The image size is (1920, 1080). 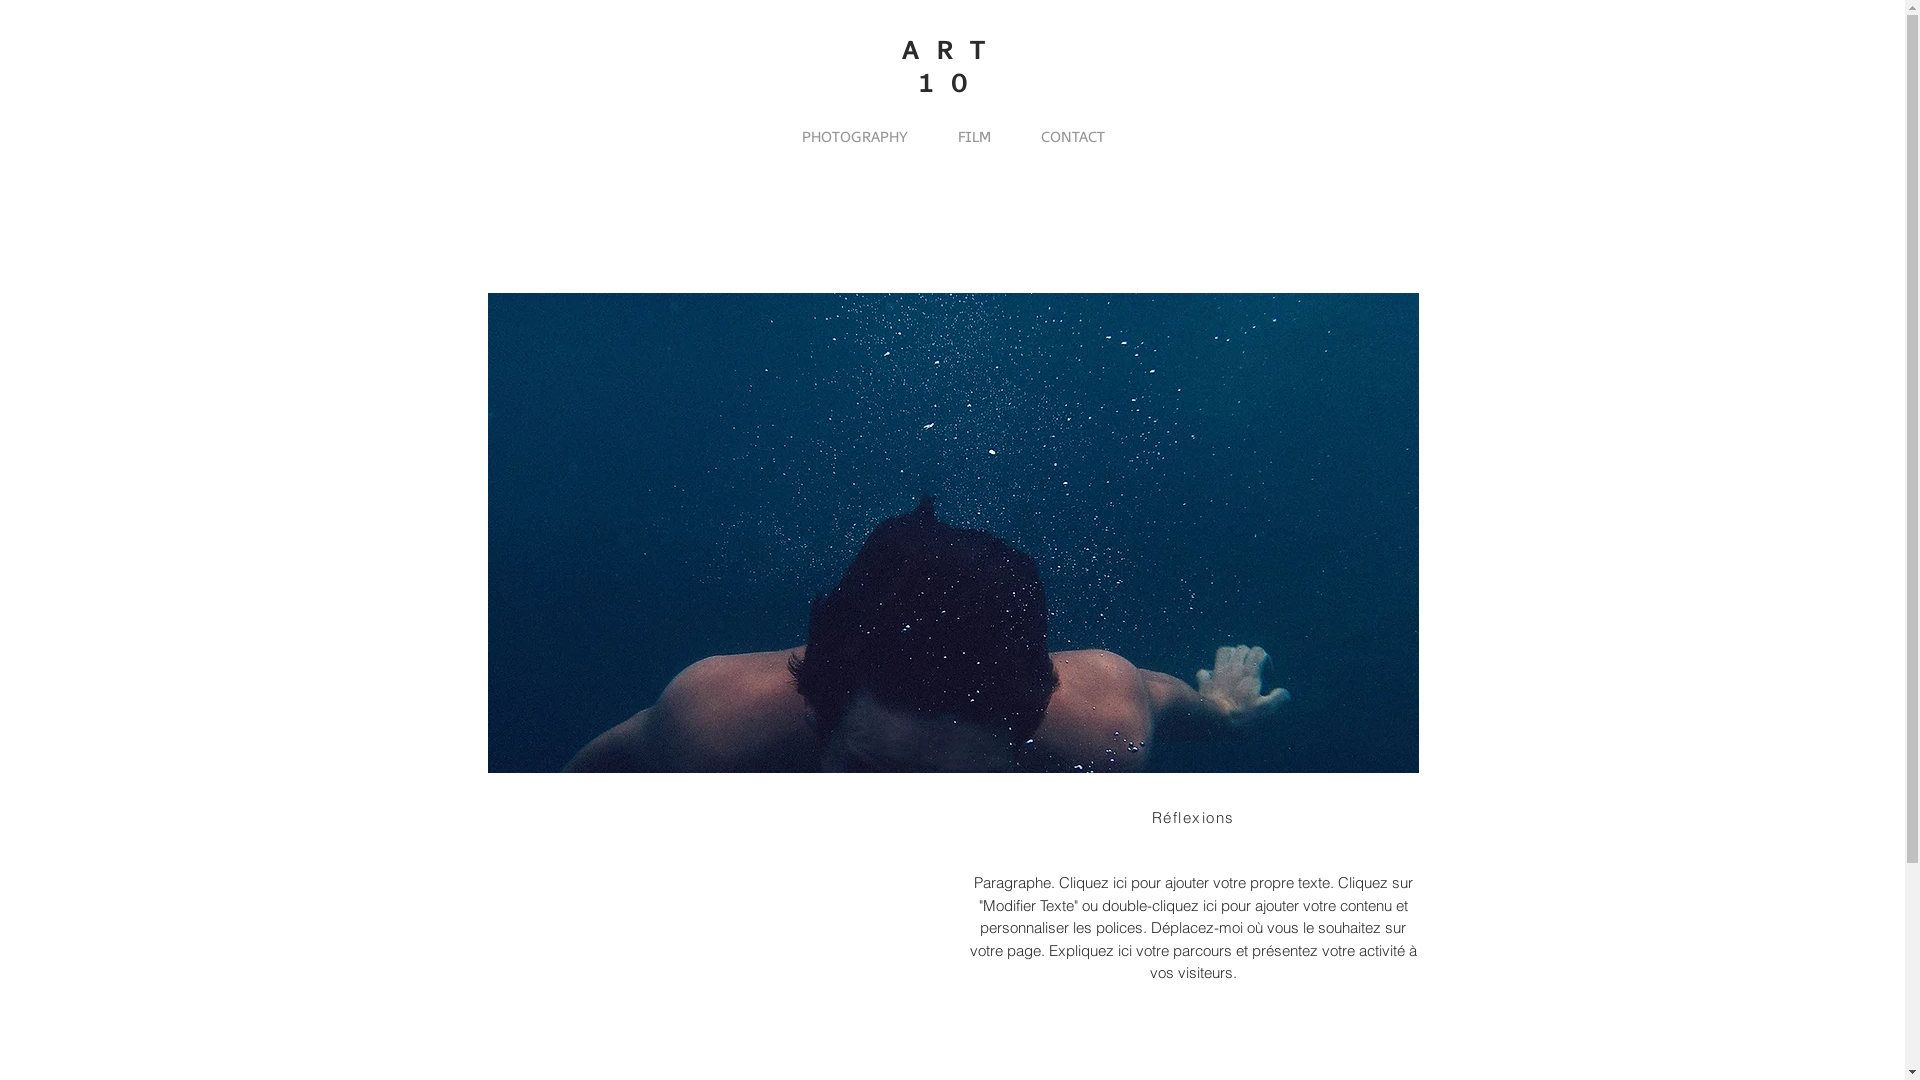 What do you see at coordinates (952, 67) in the screenshot?
I see `ART 10` at bounding box center [952, 67].